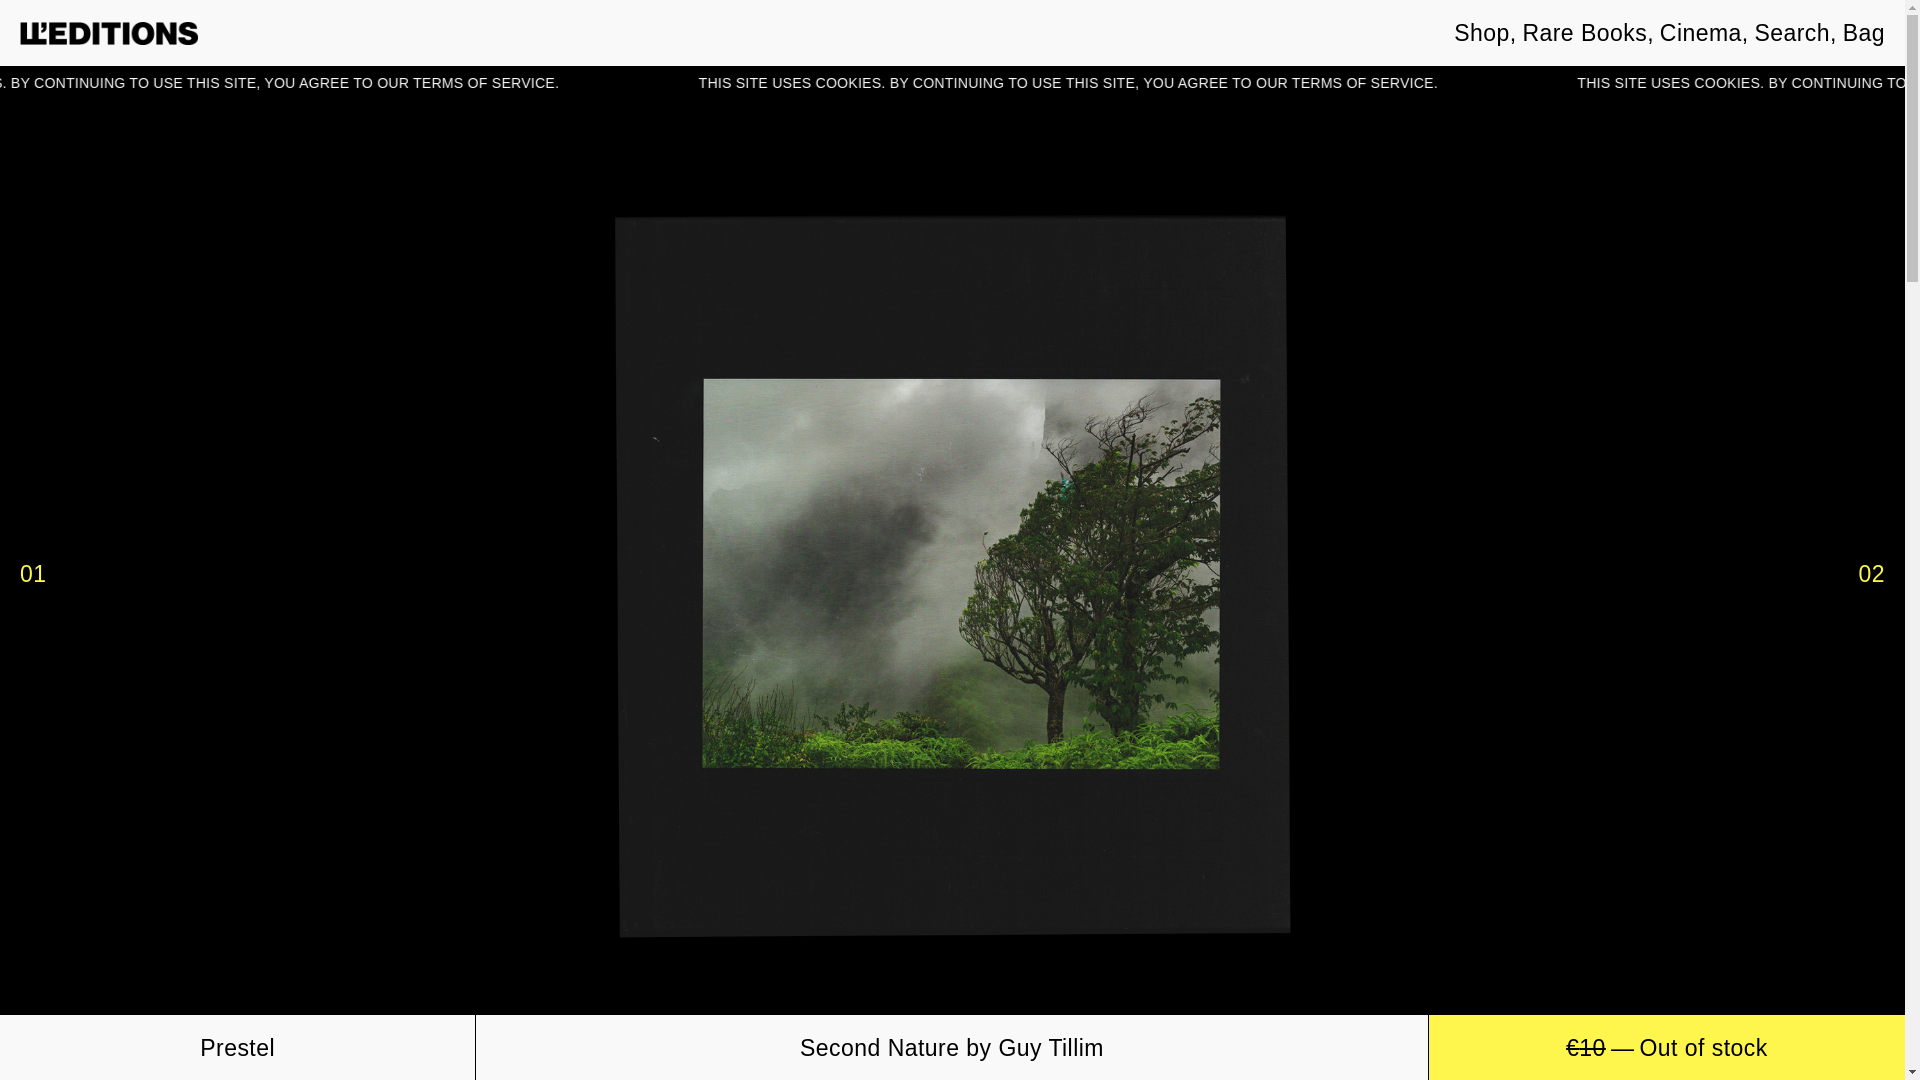  Describe the element at coordinates (1481, 33) in the screenshot. I see `Shop` at that location.